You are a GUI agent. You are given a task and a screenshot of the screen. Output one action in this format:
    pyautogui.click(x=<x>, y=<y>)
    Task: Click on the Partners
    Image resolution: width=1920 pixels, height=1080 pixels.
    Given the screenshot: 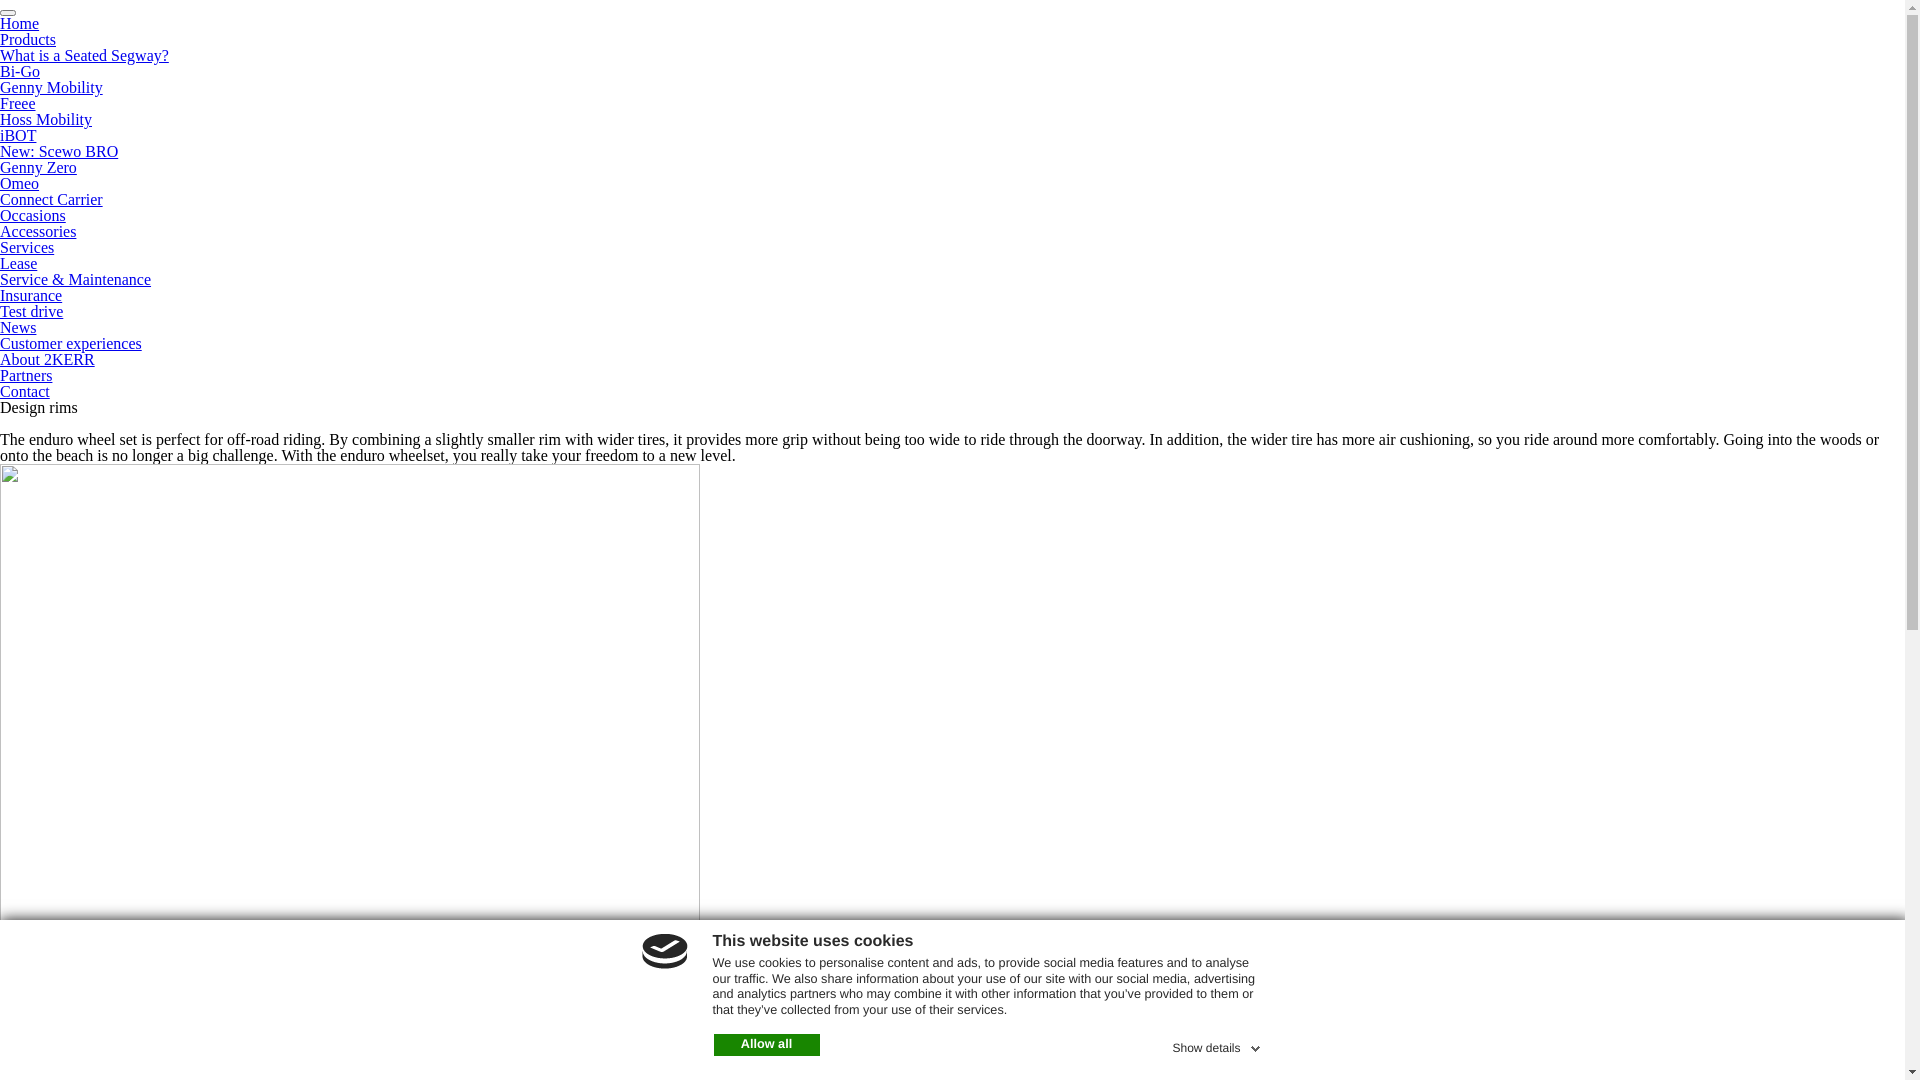 What is the action you would take?
    pyautogui.click(x=26, y=376)
    